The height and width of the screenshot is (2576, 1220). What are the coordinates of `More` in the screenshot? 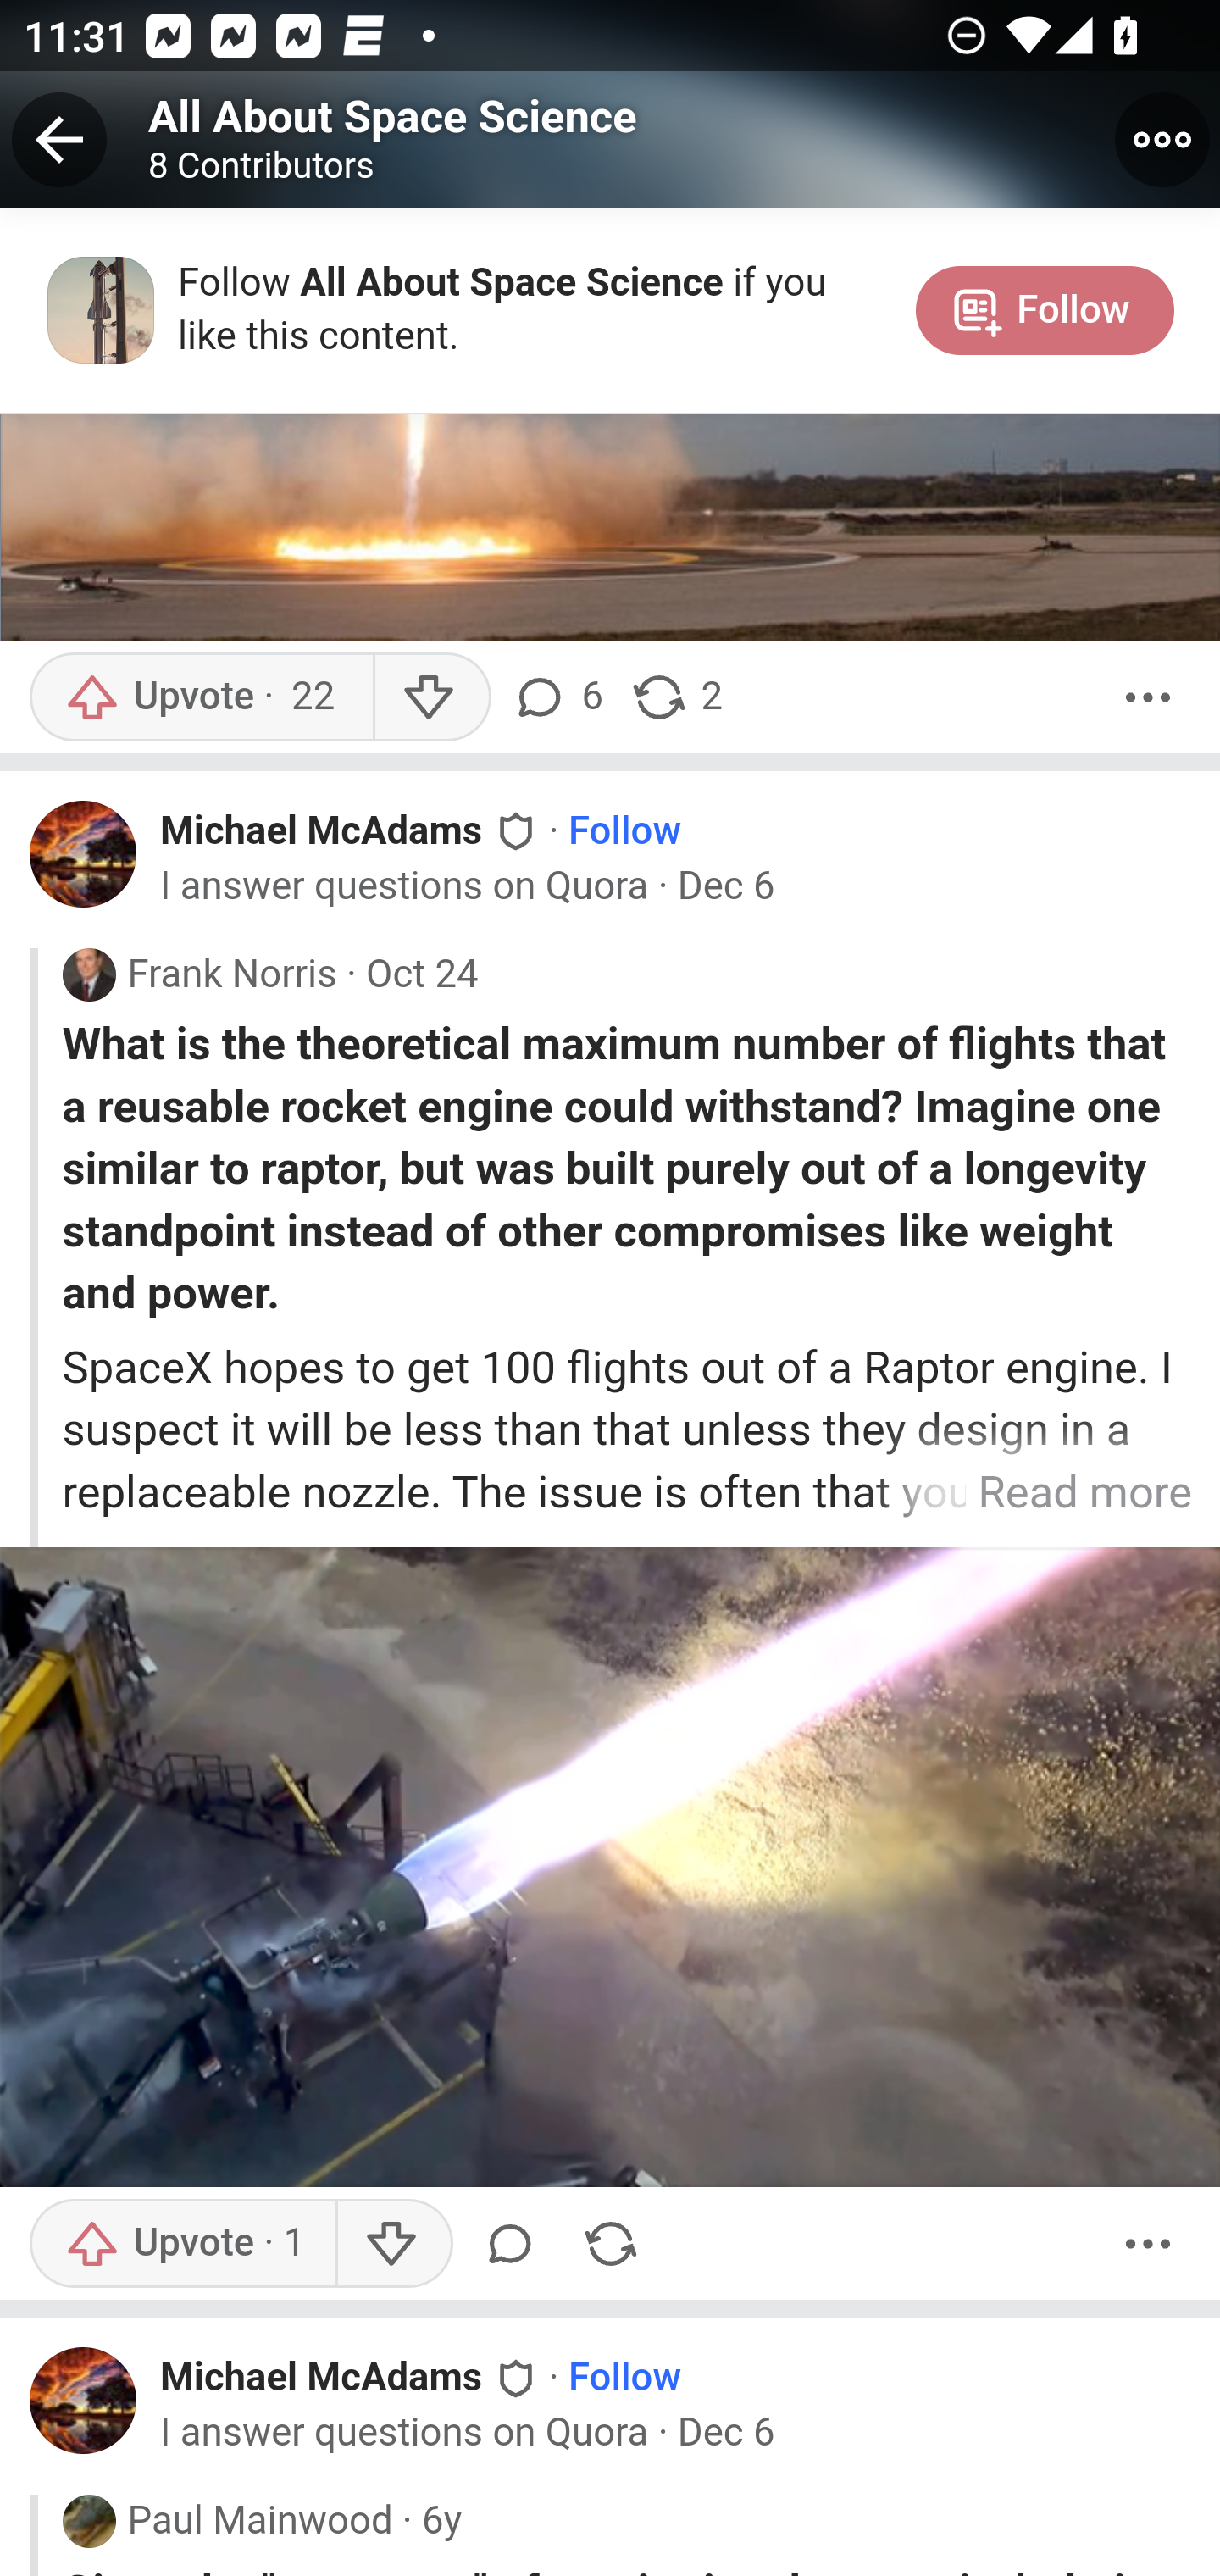 It's located at (1148, 2244).